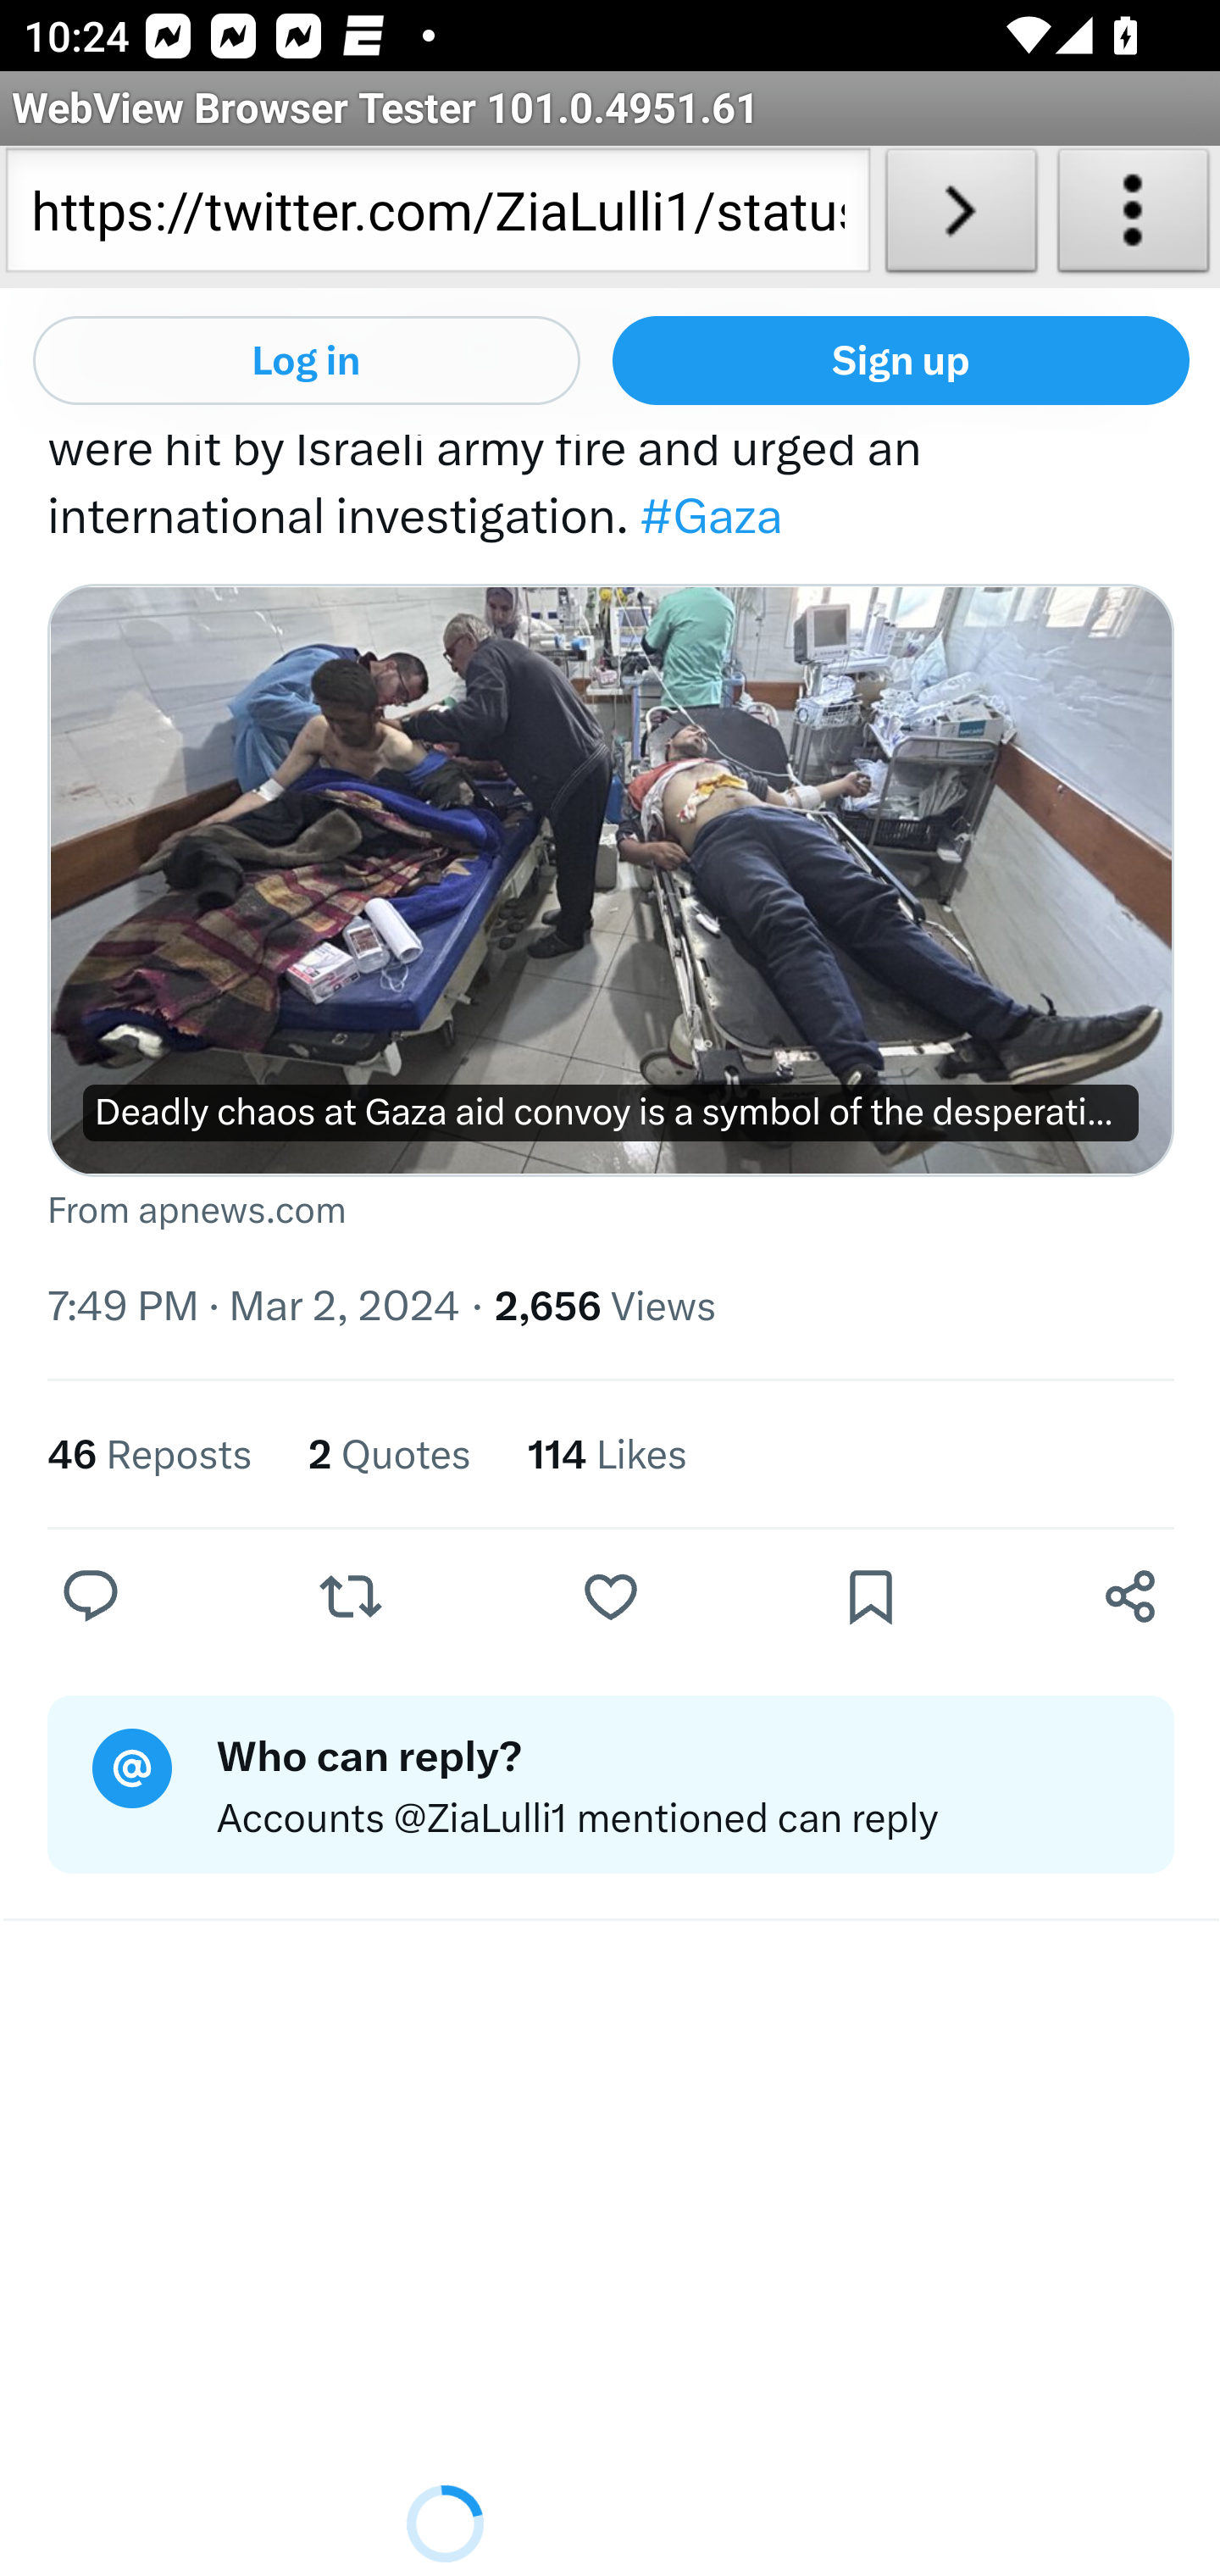  I want to click on 7:49 PM · Mar 2, 2024, so click(254, 1305).